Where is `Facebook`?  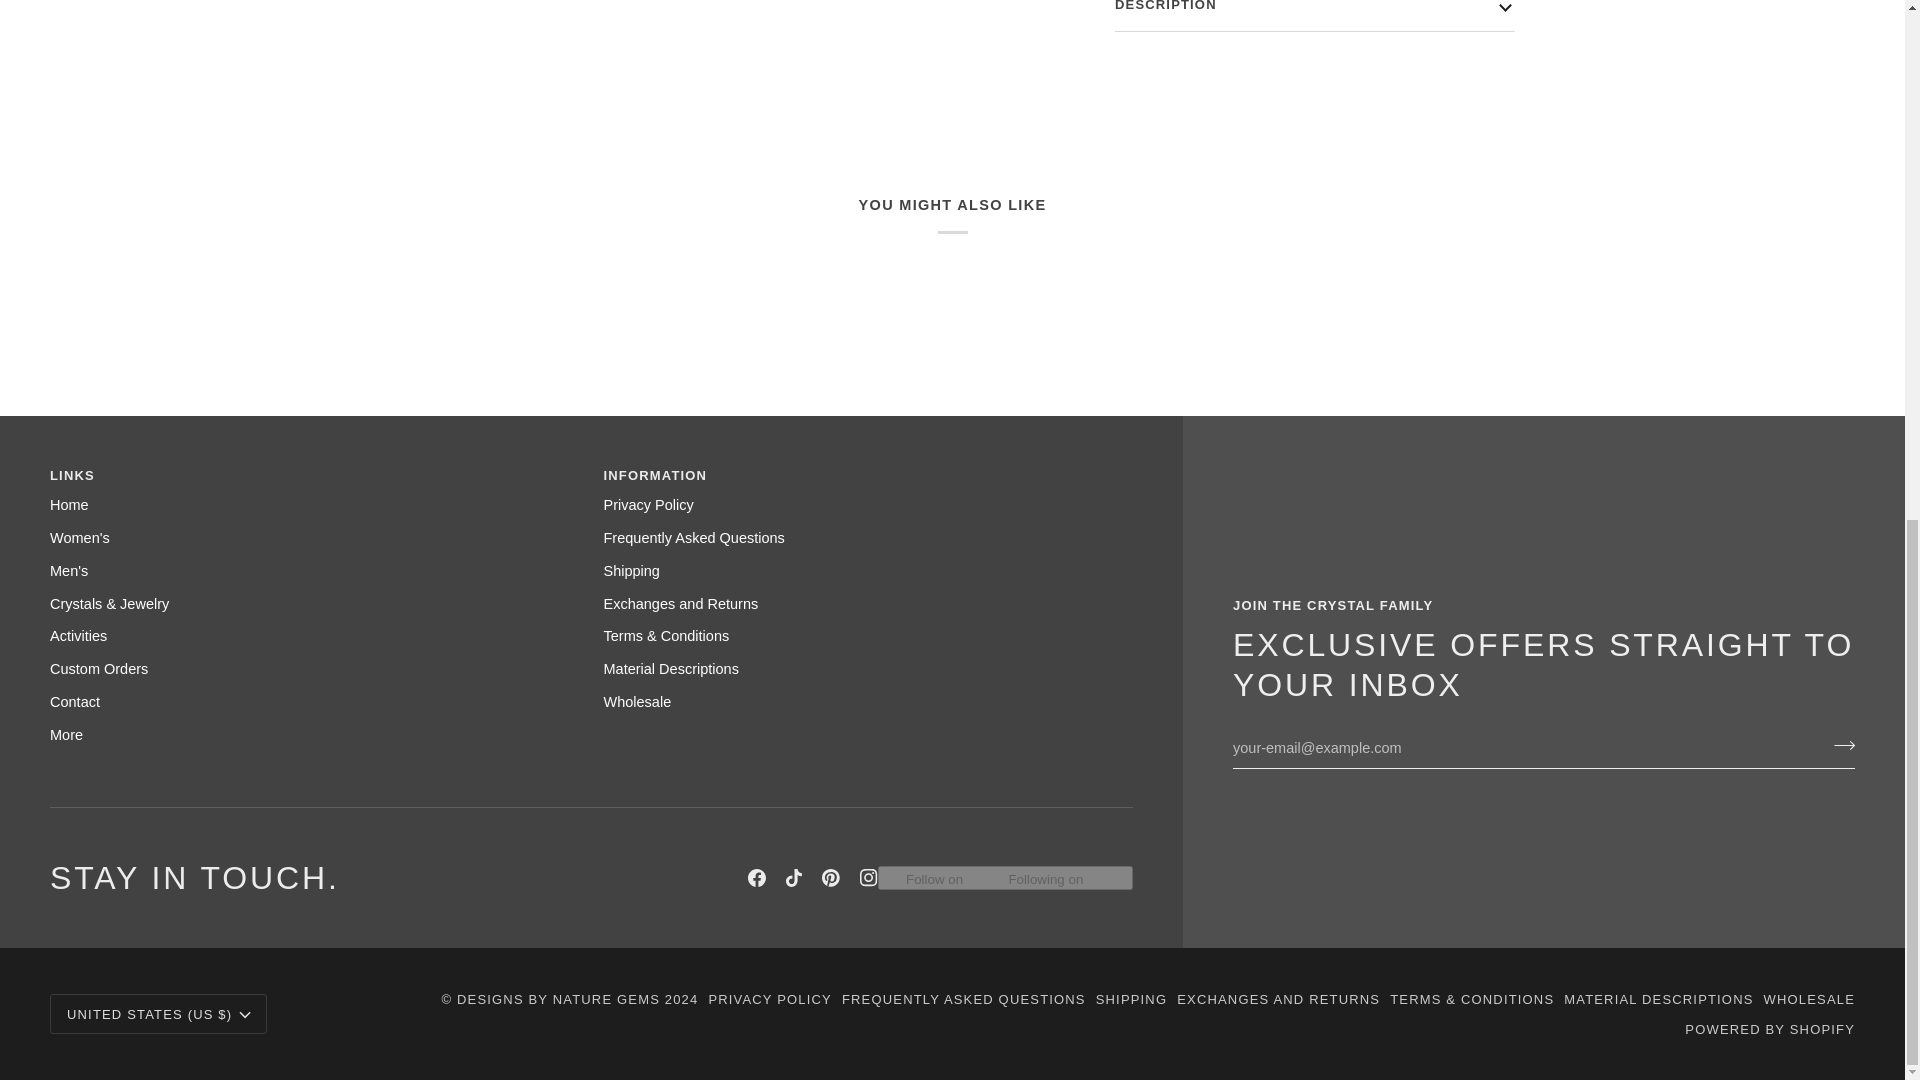 Facebook is located at coordinates (757, 878).